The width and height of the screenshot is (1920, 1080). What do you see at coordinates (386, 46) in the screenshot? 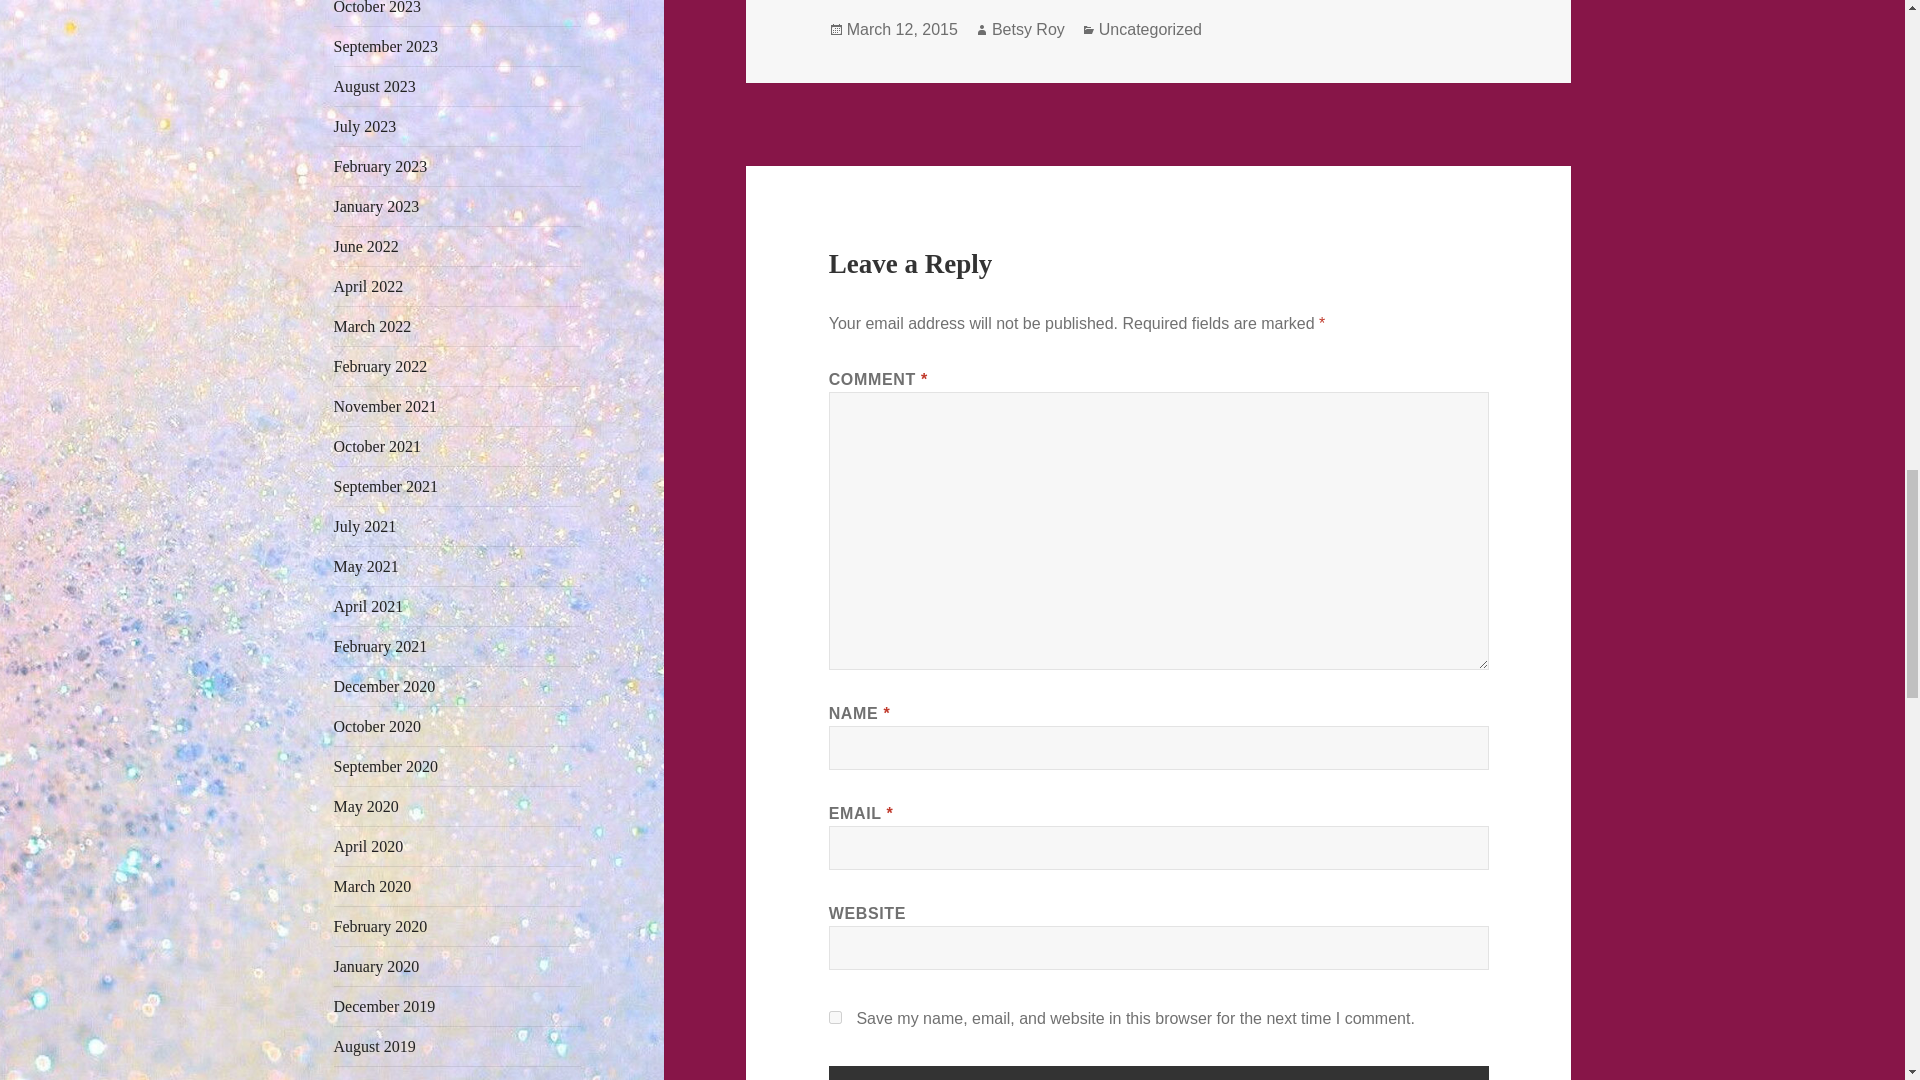
I see `September 2023` at bounding box center [386, 46].